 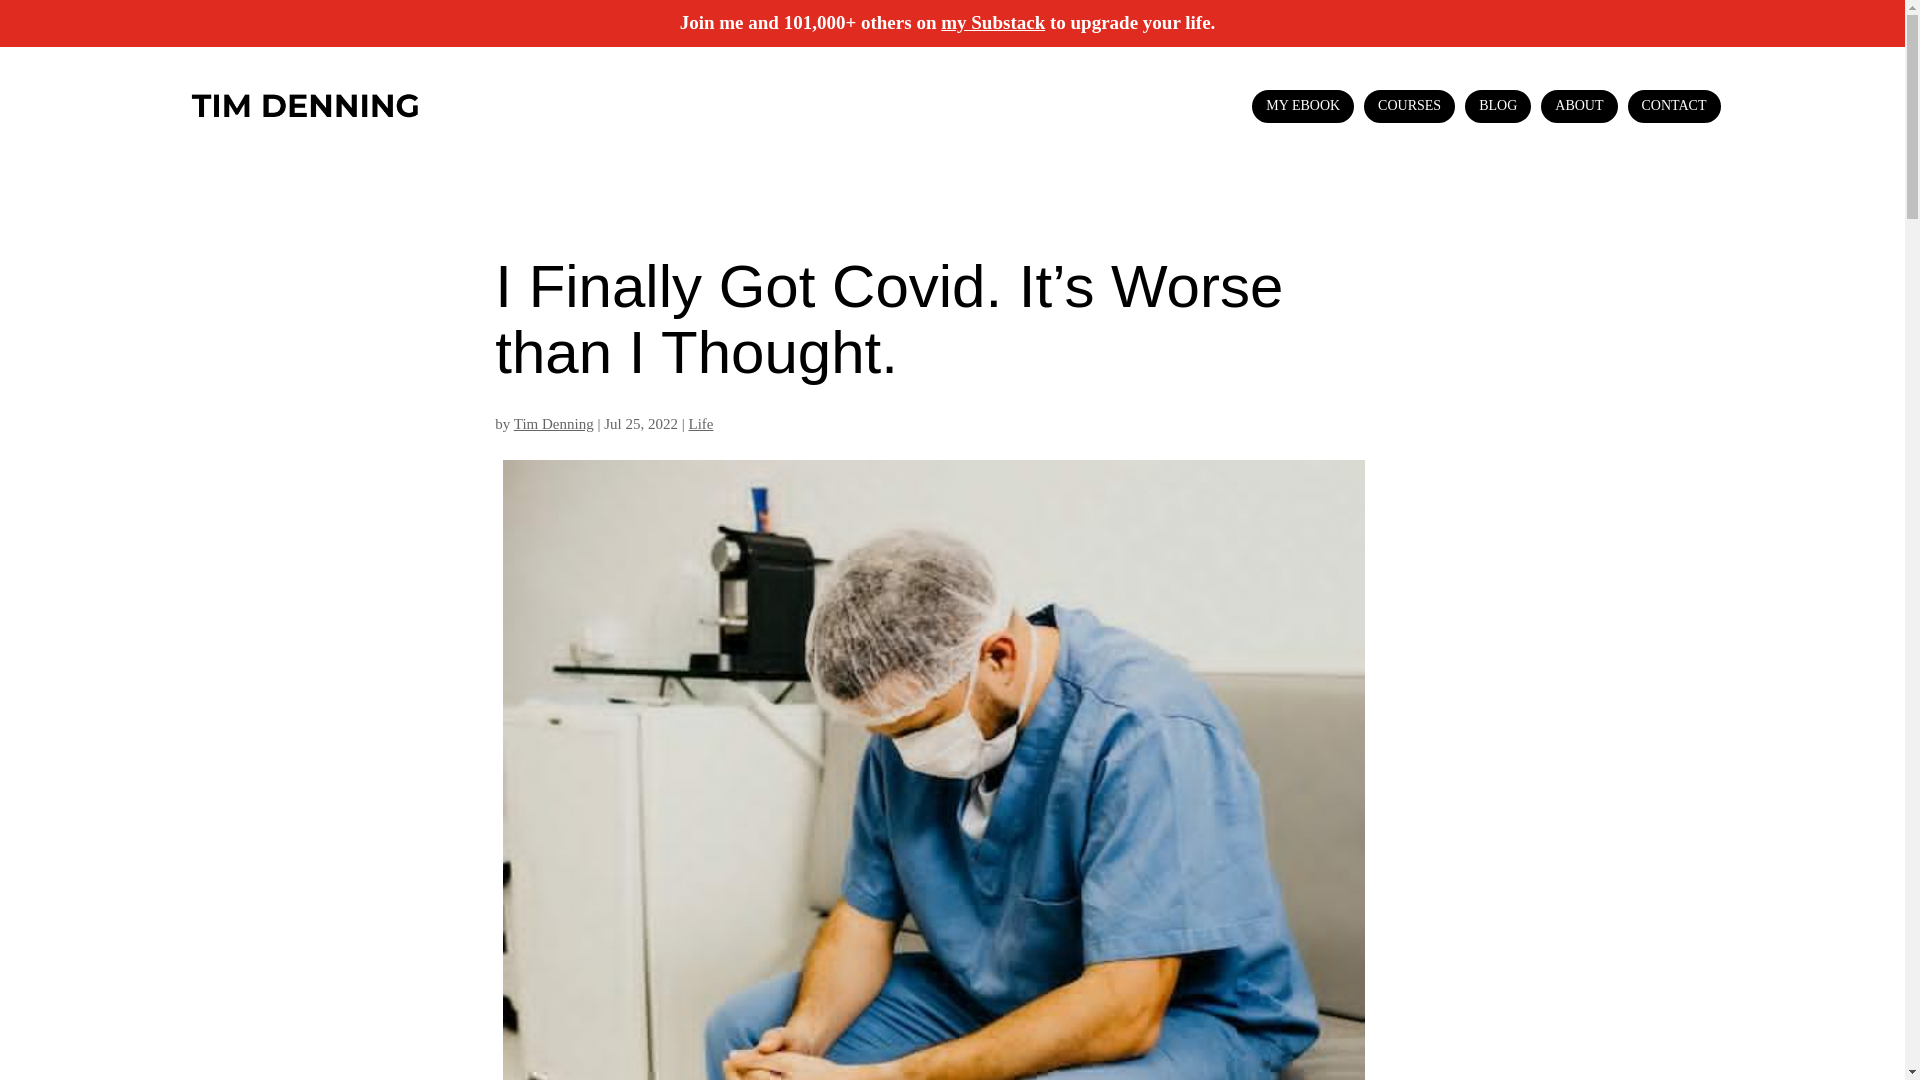 What do you see at coordinates (1409, 106) in the screenshot?
I see `COURSES` at bounding box center [1409, 106].